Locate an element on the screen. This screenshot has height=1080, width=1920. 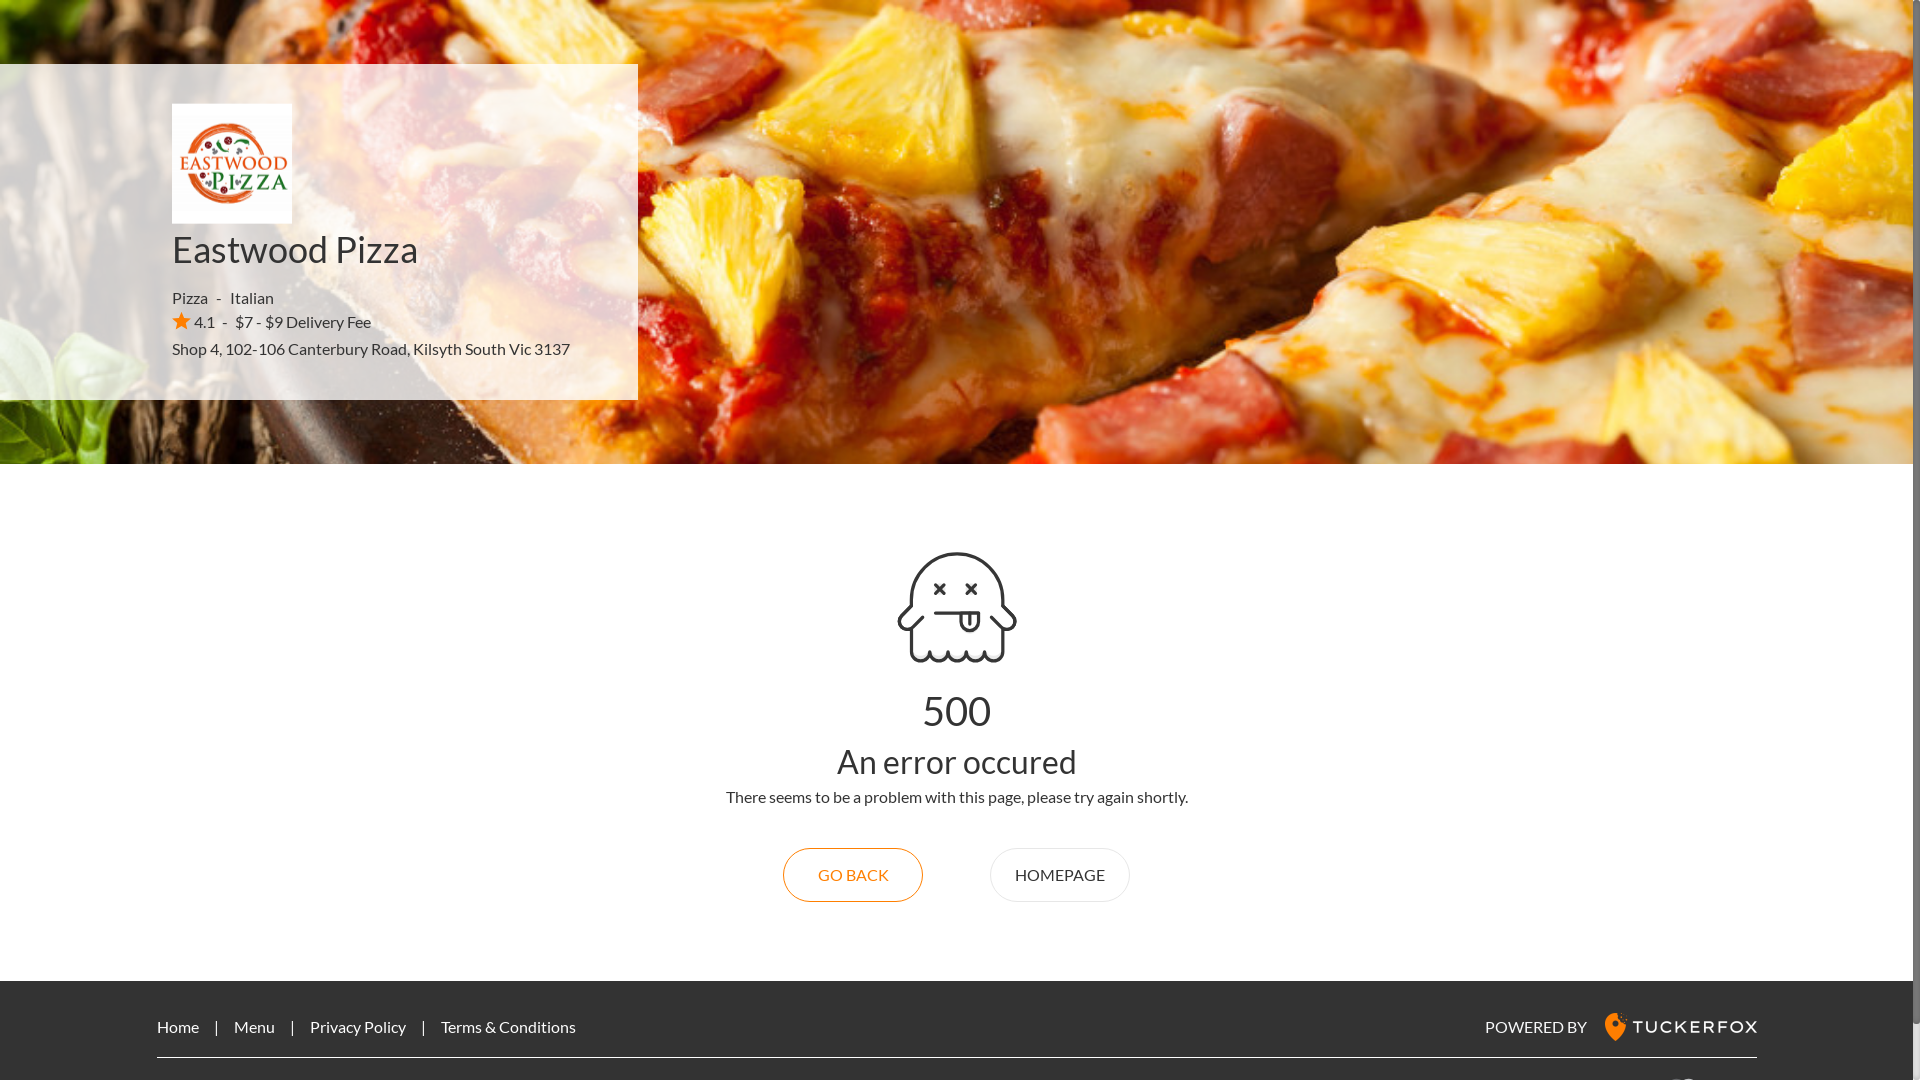
Privacy Policy is located at coordinates (358, 1026).